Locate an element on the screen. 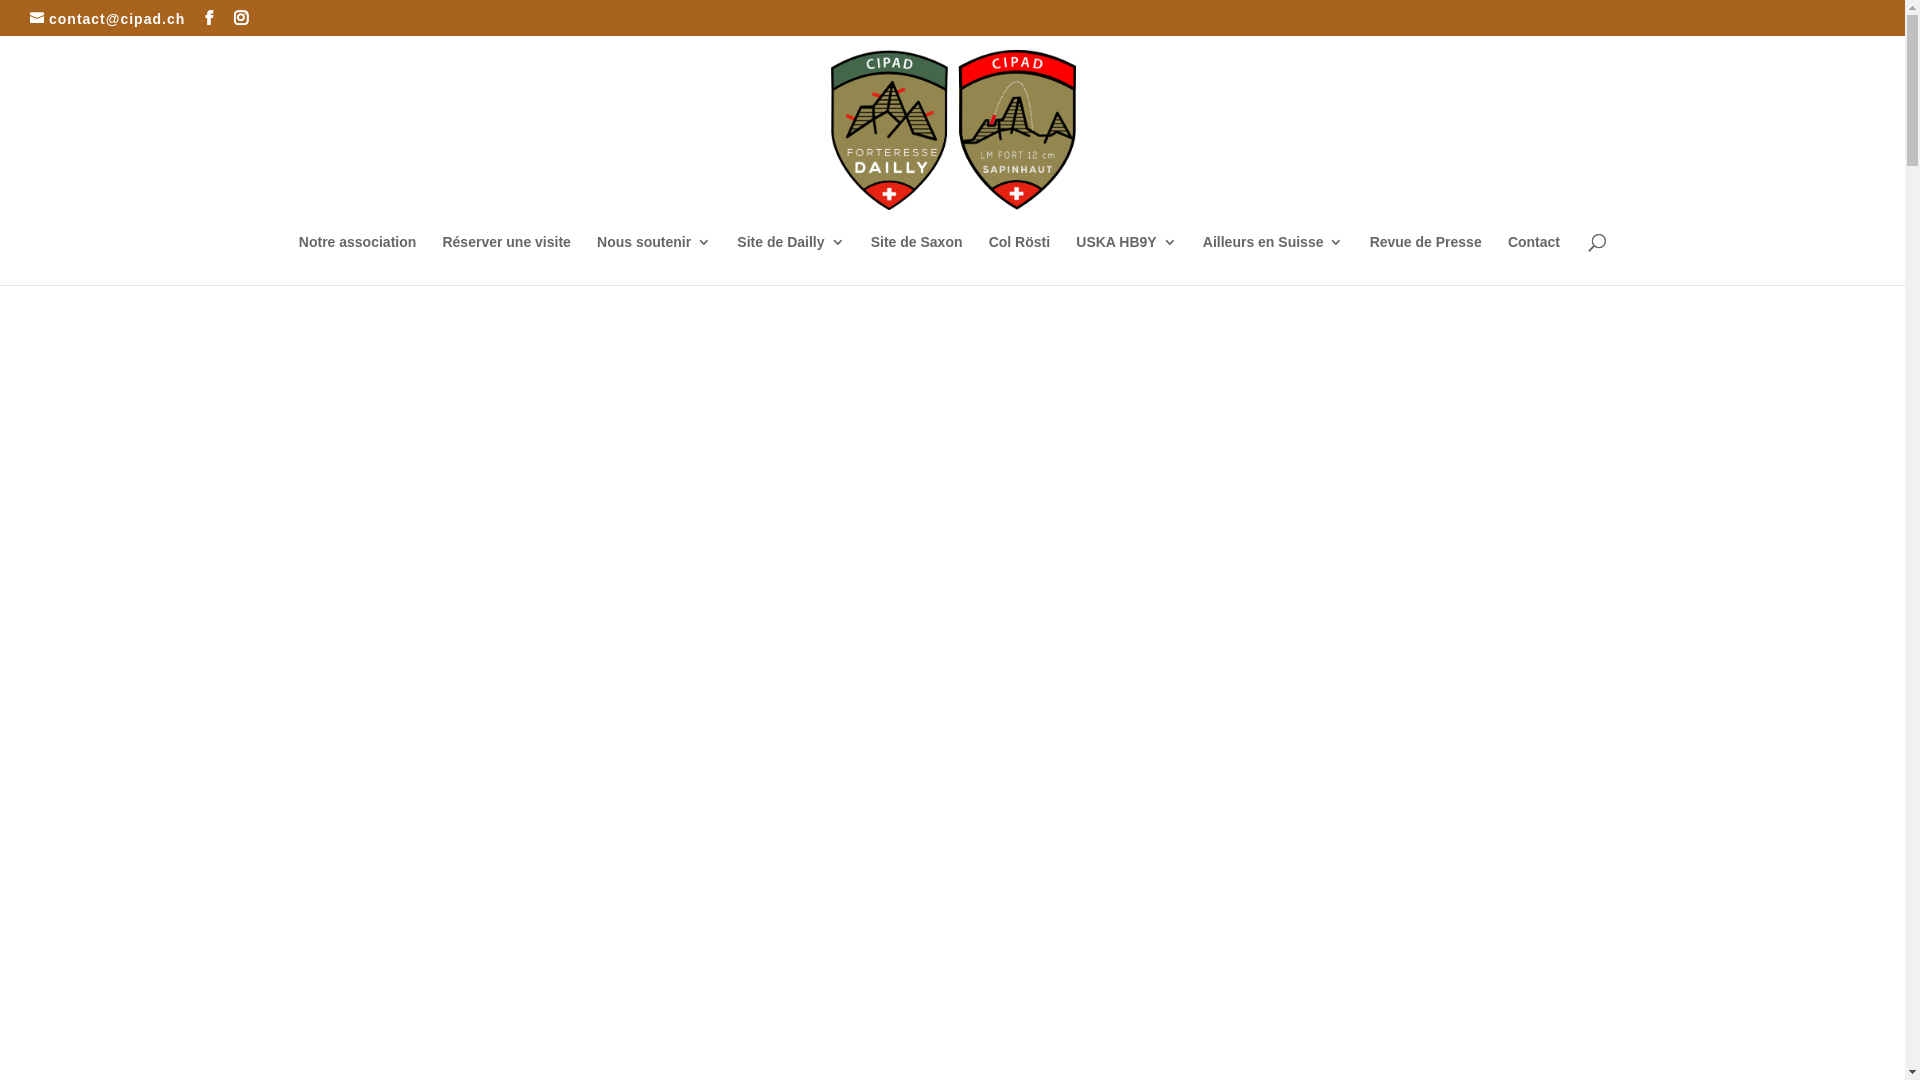 Image resolution: width=1920 pixels, height=1080 pixels. Nous soutenir is located at coordinates (654, 260).